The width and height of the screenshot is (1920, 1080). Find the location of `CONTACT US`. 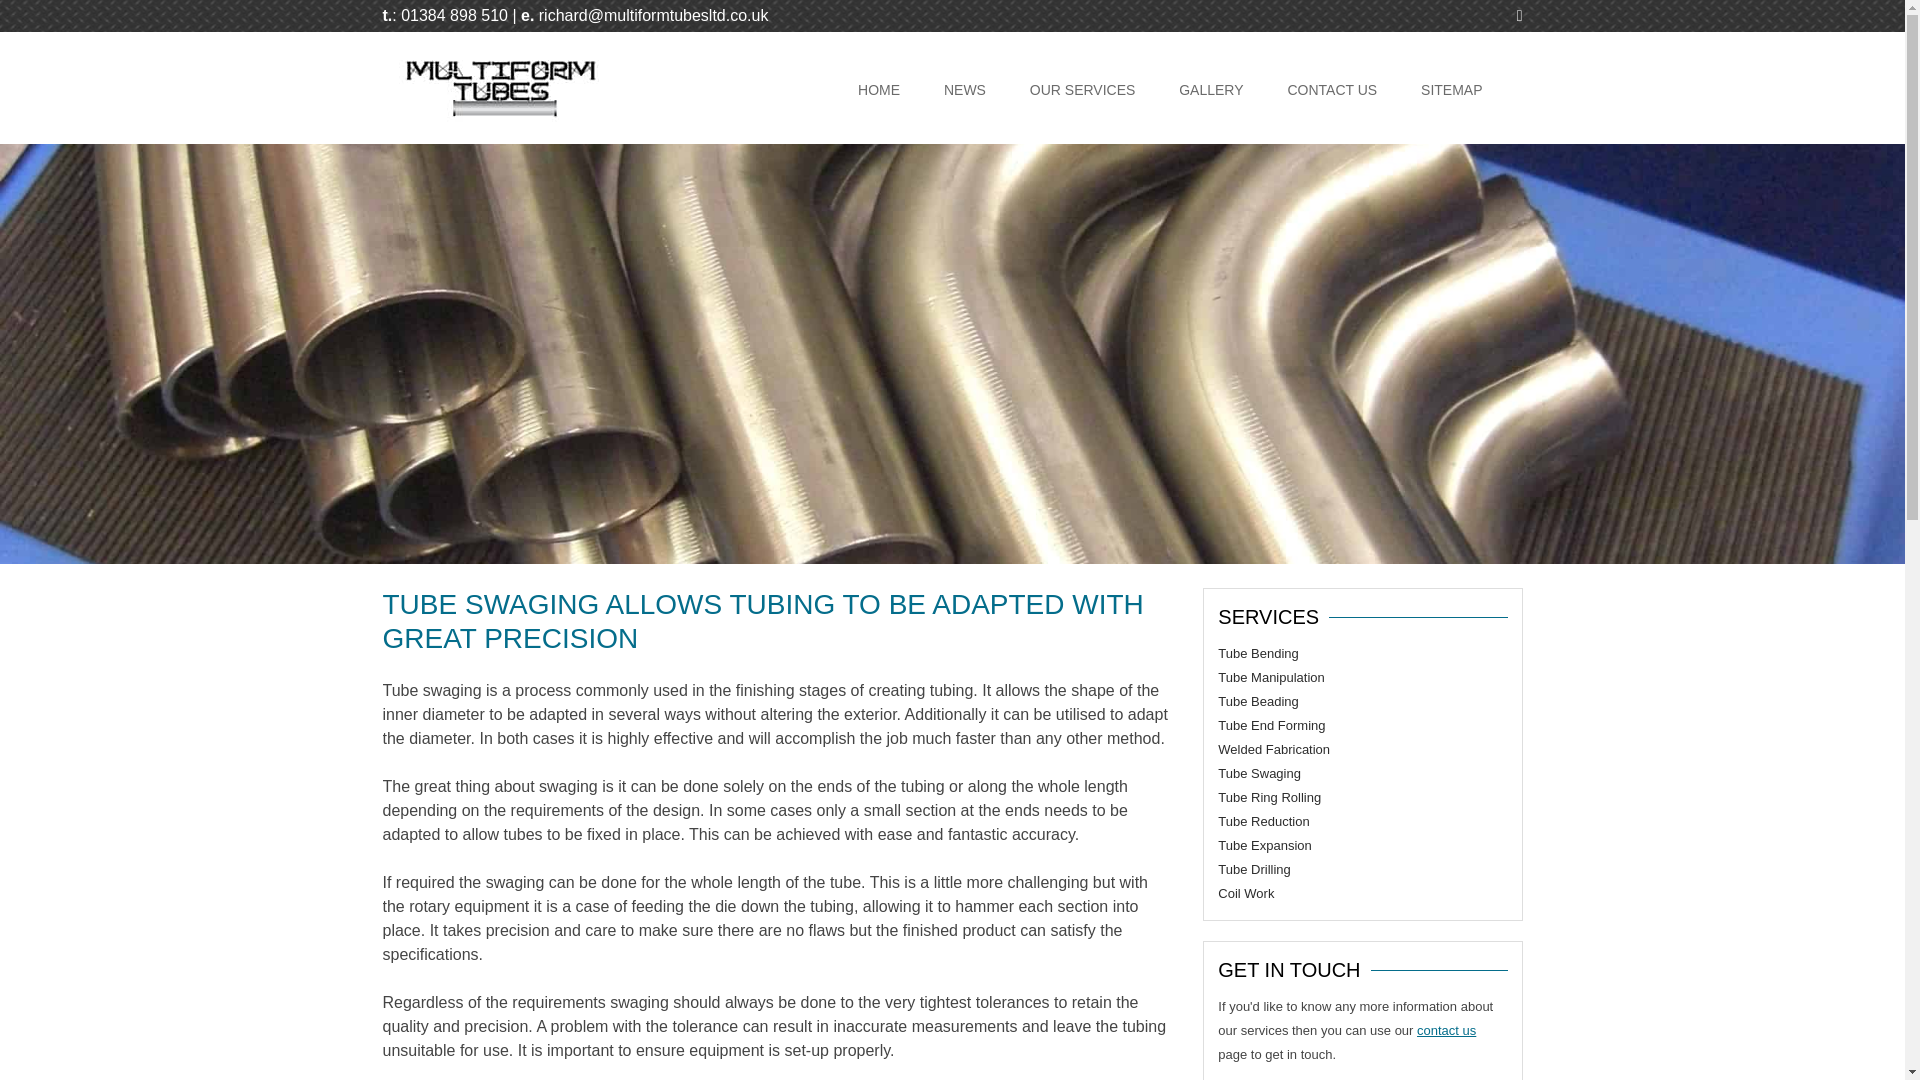

CONTACT US is located at coordinates (1331, 90).